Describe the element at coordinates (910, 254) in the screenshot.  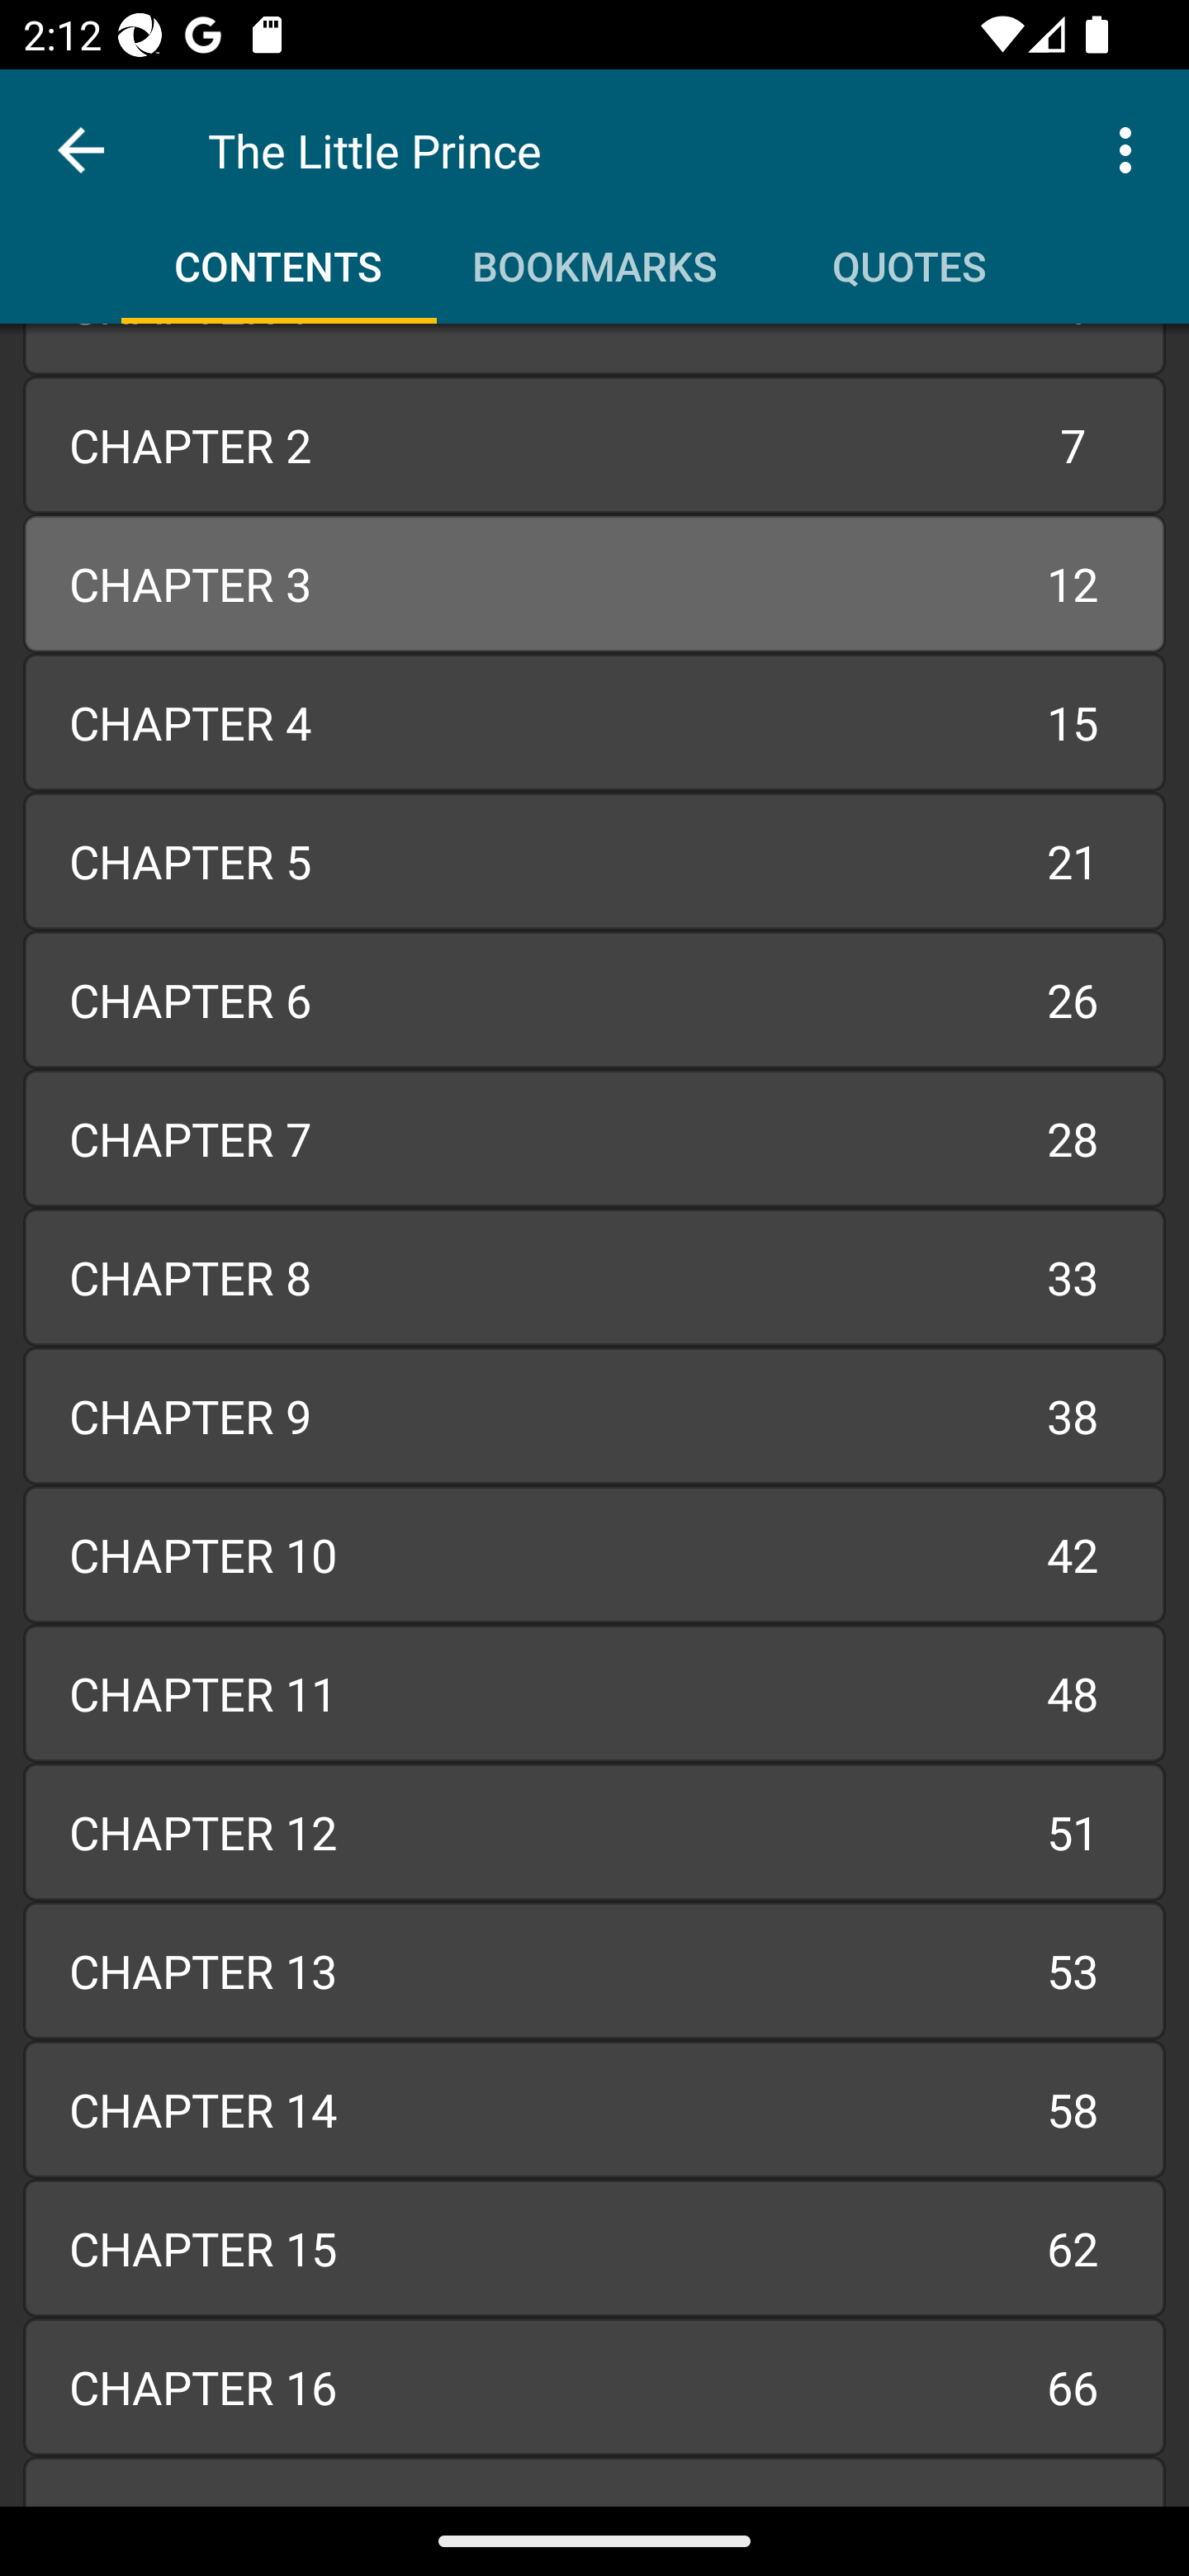
I see `Quotes QUOTES` at that location.